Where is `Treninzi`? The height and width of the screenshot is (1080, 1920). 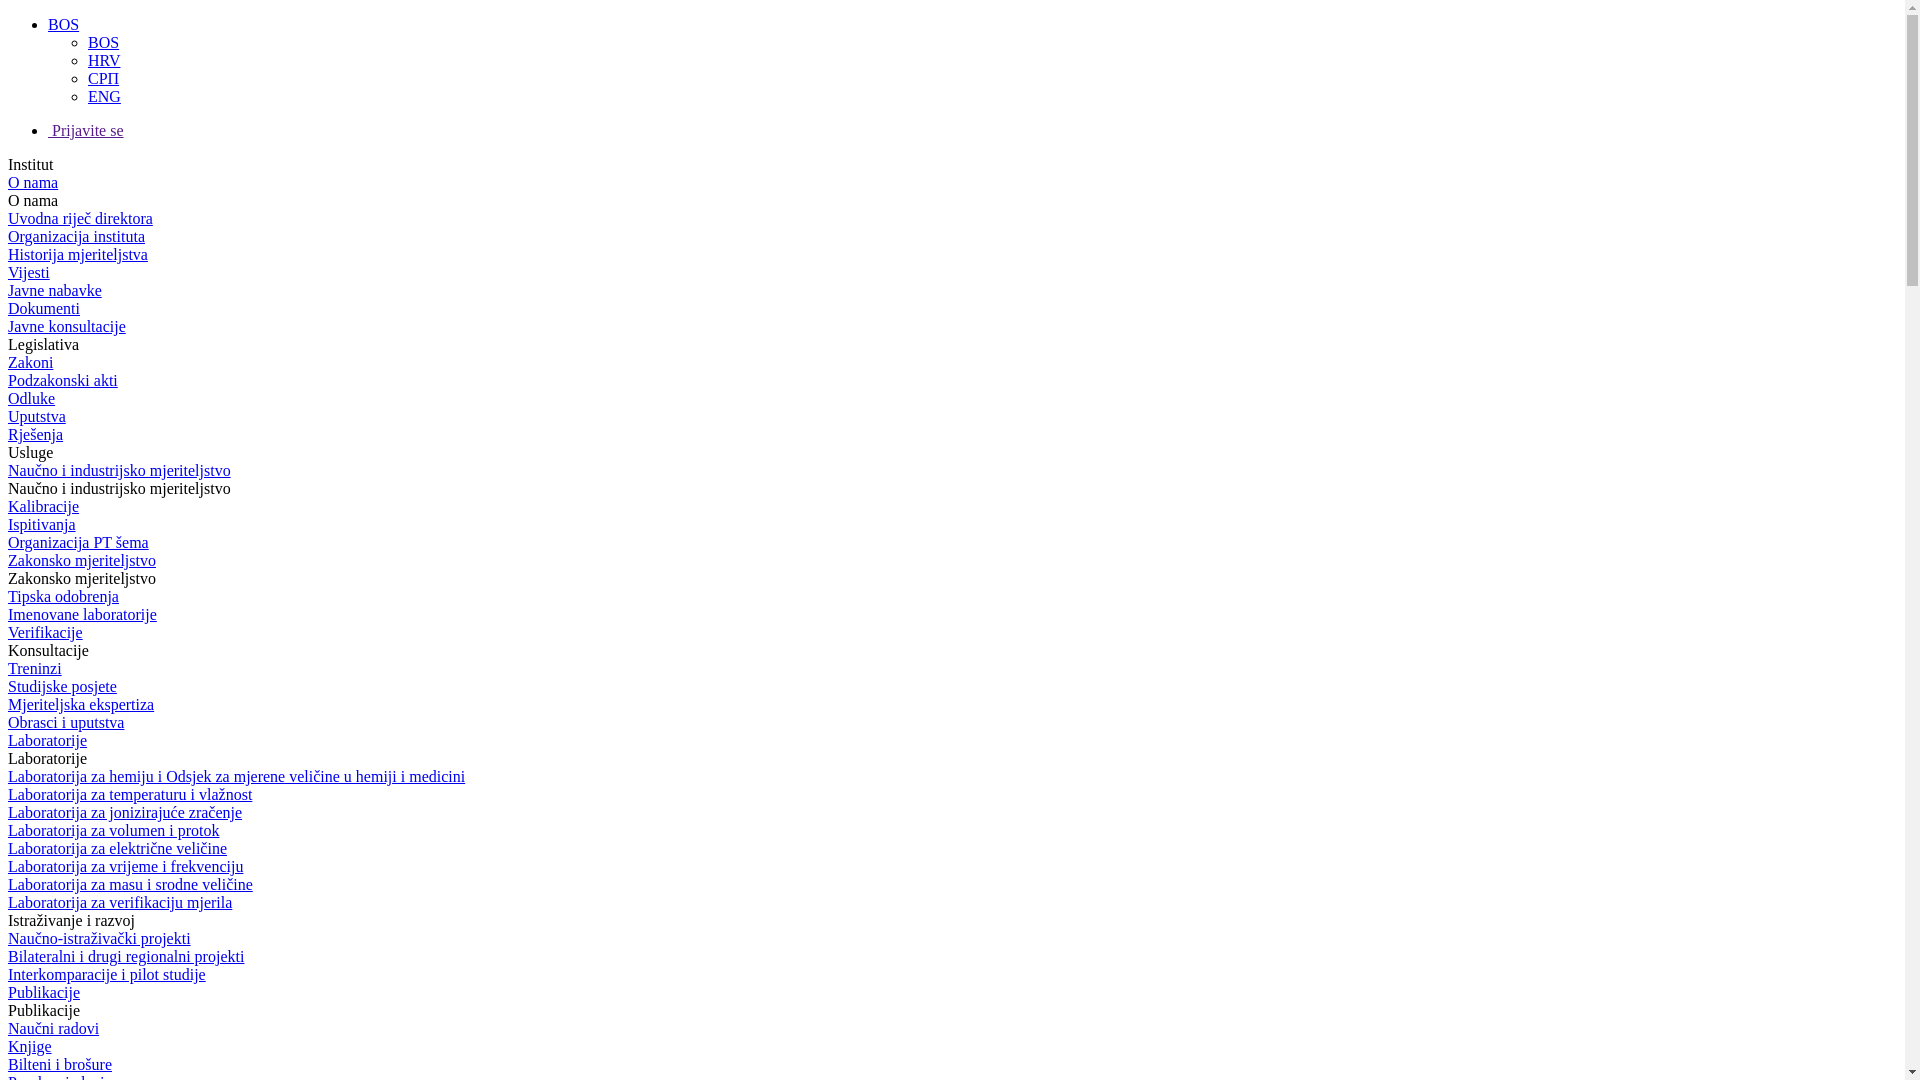 Treninzi is located at coordinates (35, 668).